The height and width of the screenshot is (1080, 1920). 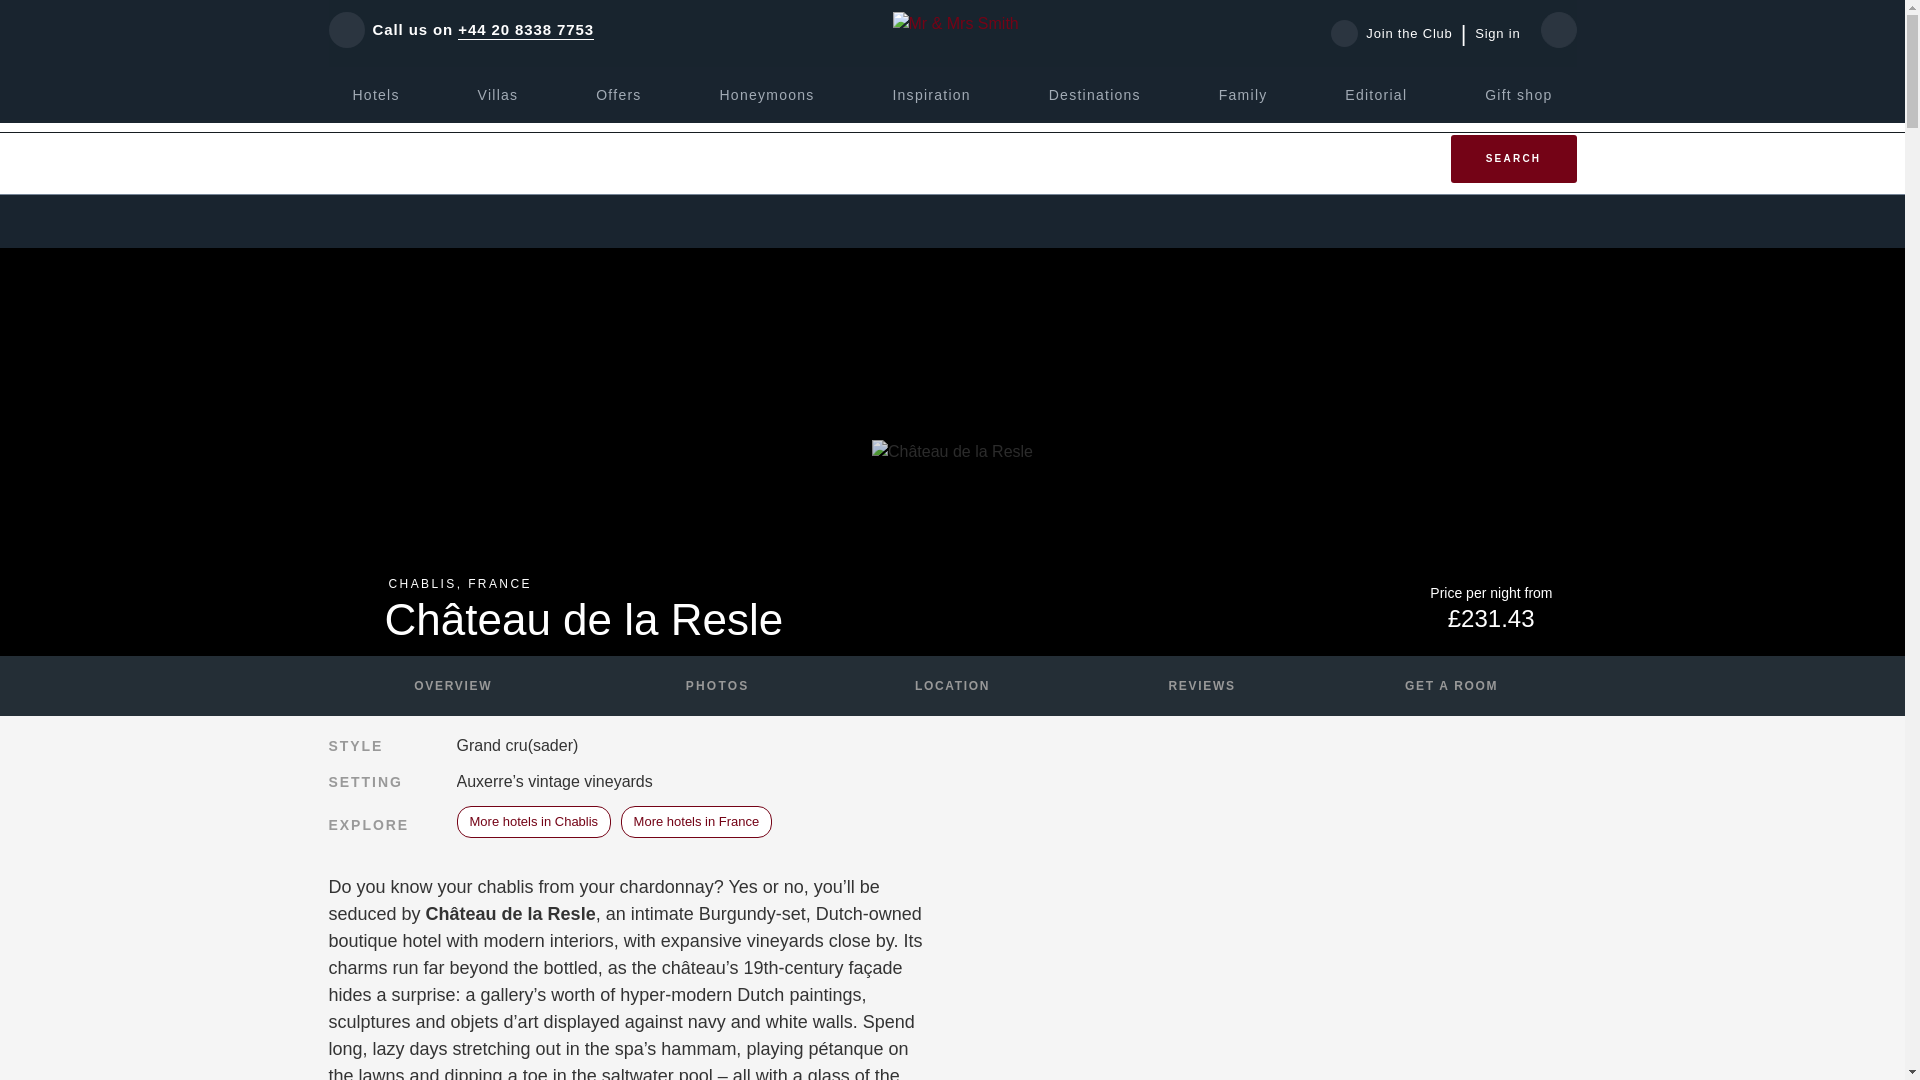 What do you see at coordinates (533, 822) in the screenshot?
I see `More hotels in Chablis` at bounding box center [533, 822].